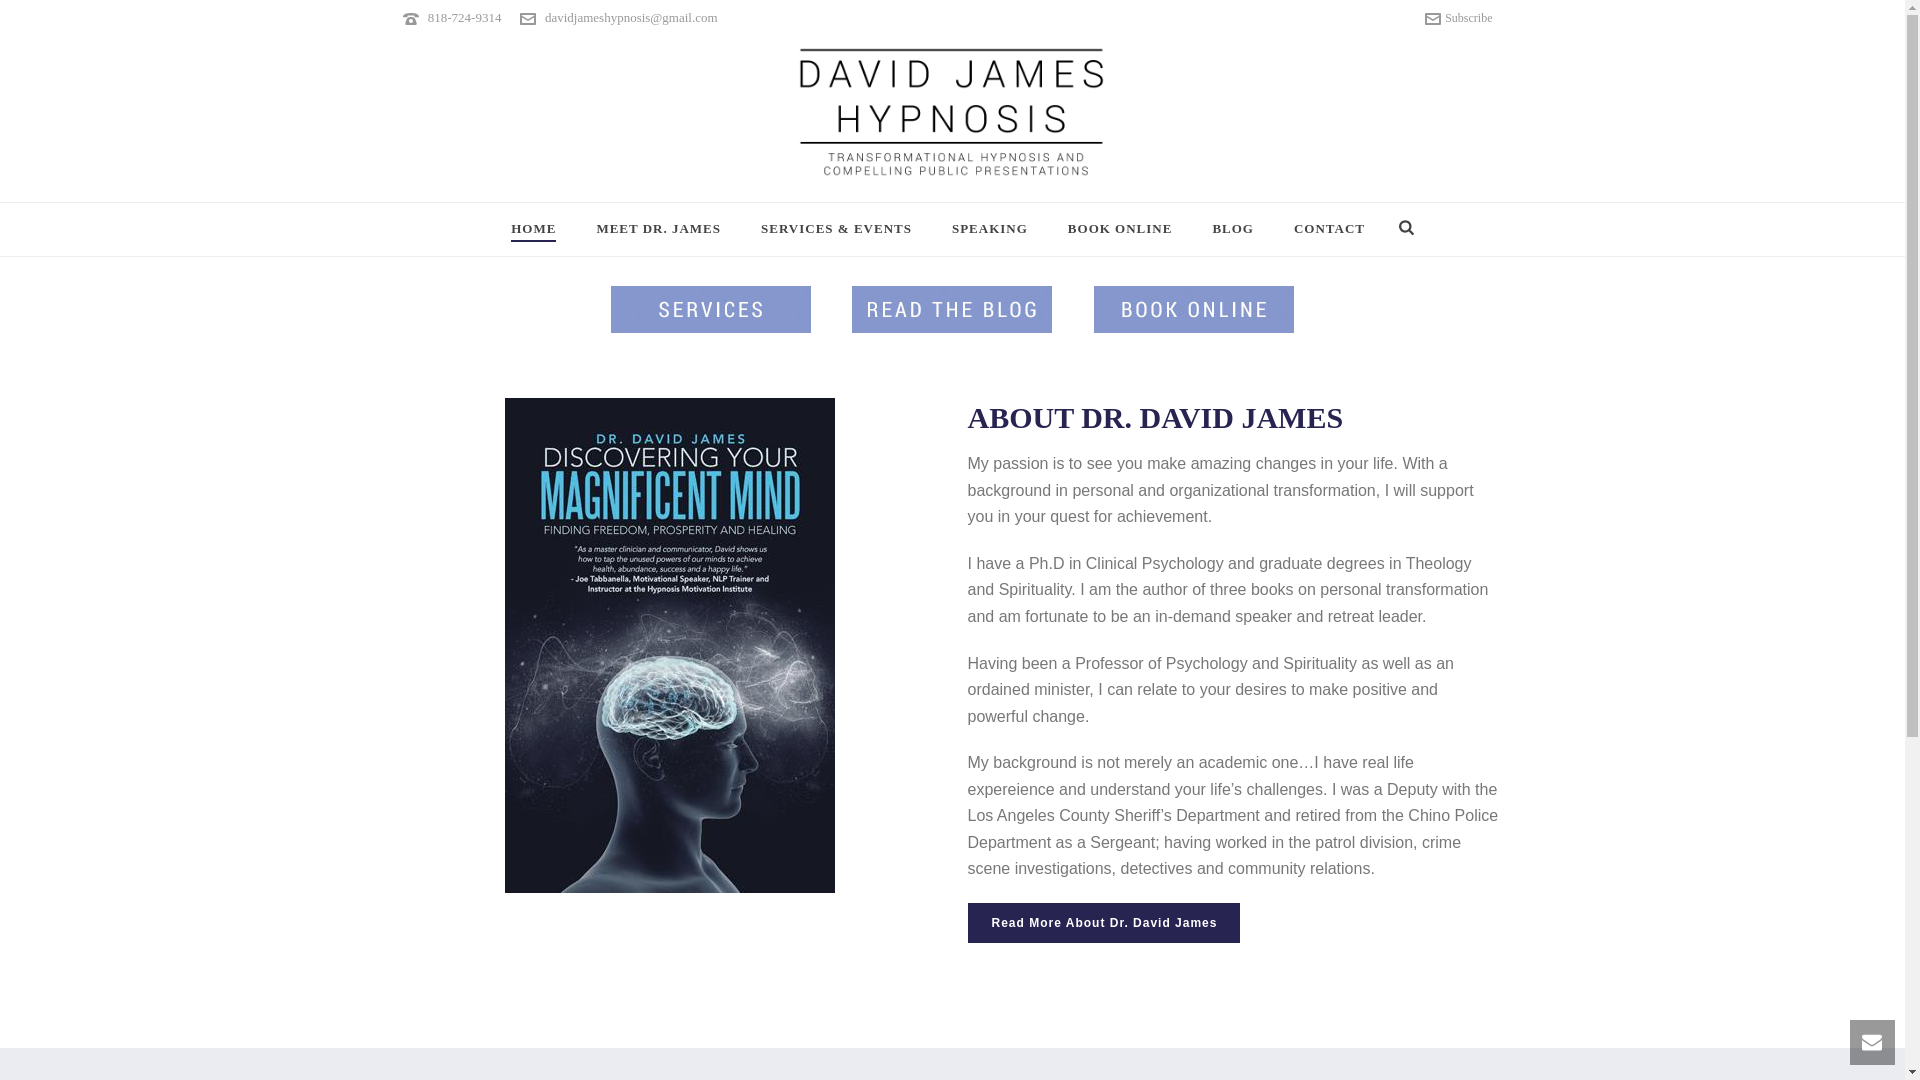 The image size is (1920, 1080). What do you see at coordinates (658, 229) in the screenshot?
I see `MEET DR. JAMES` at bounding box center [658, 229].